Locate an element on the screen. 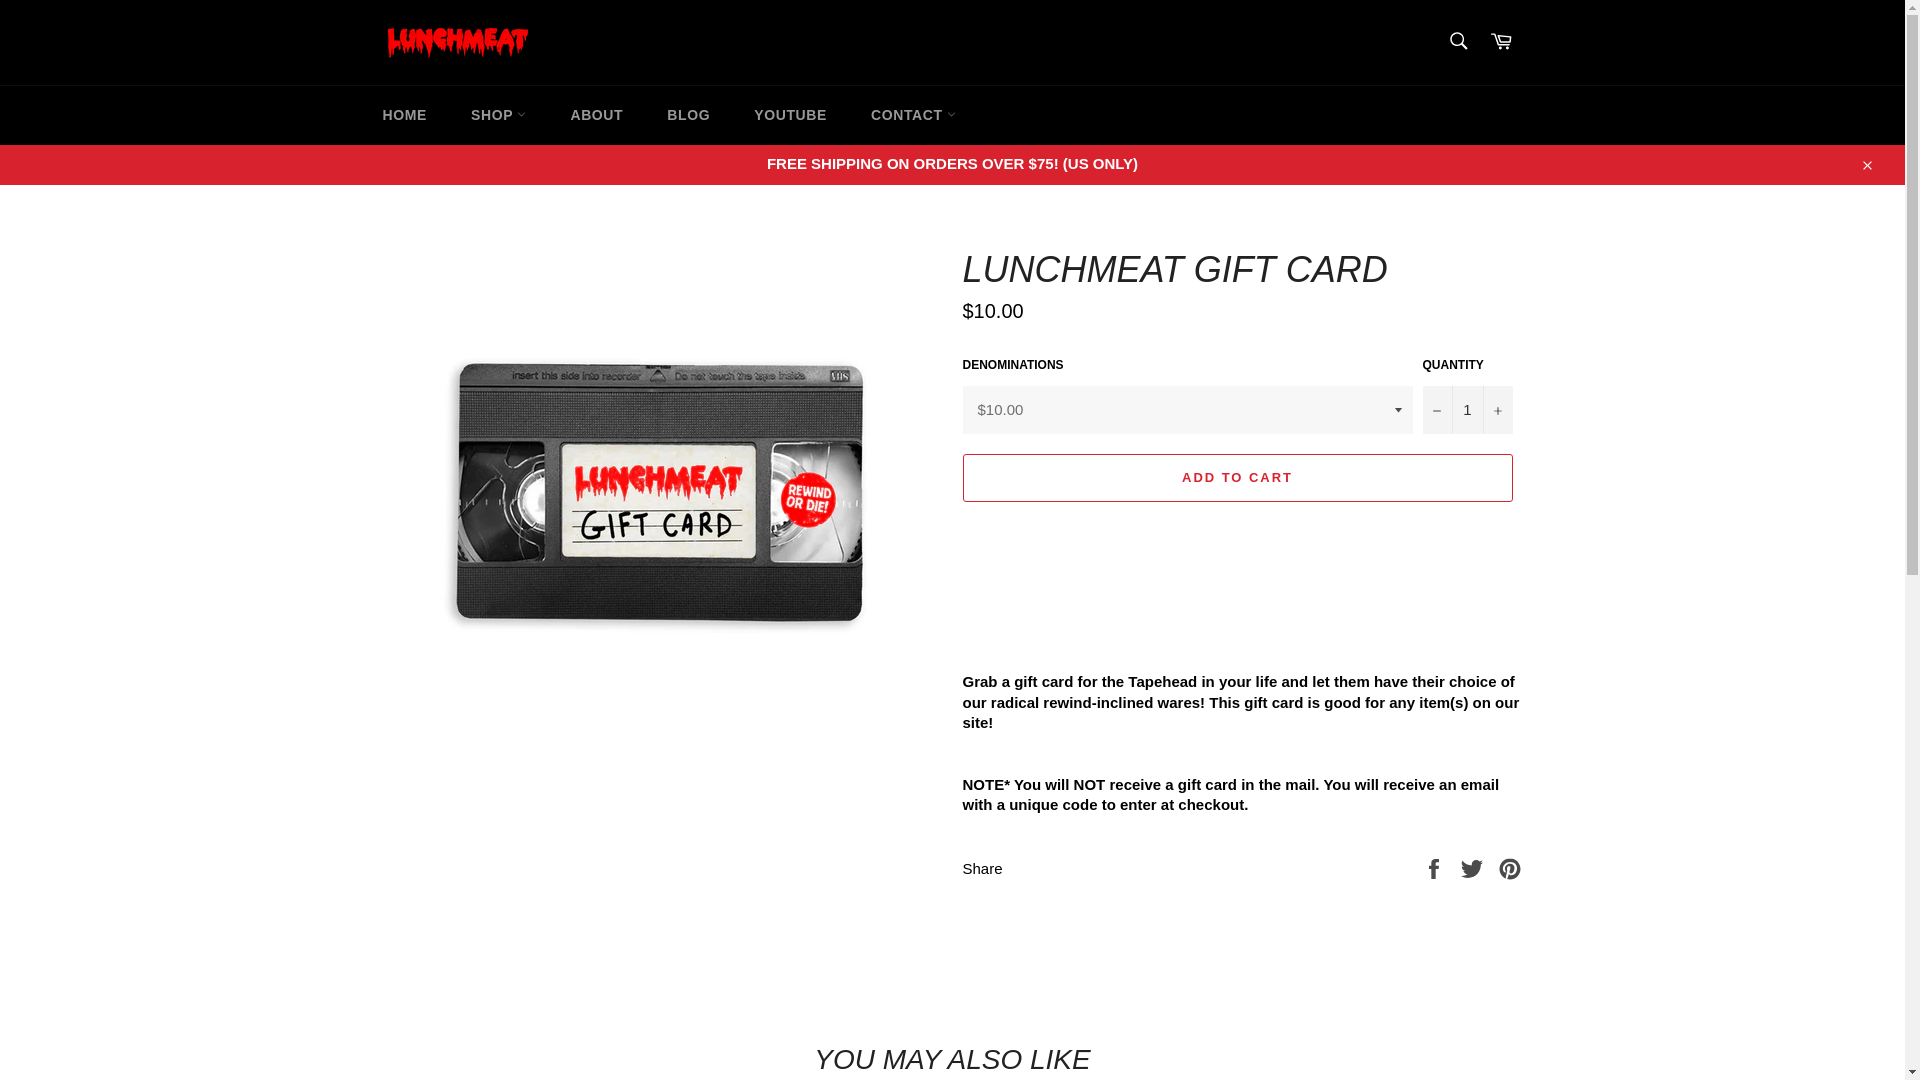 Image resolution: width=1920 pixels, height=1080 pixels. Search is located at coordinates (1457, 40).